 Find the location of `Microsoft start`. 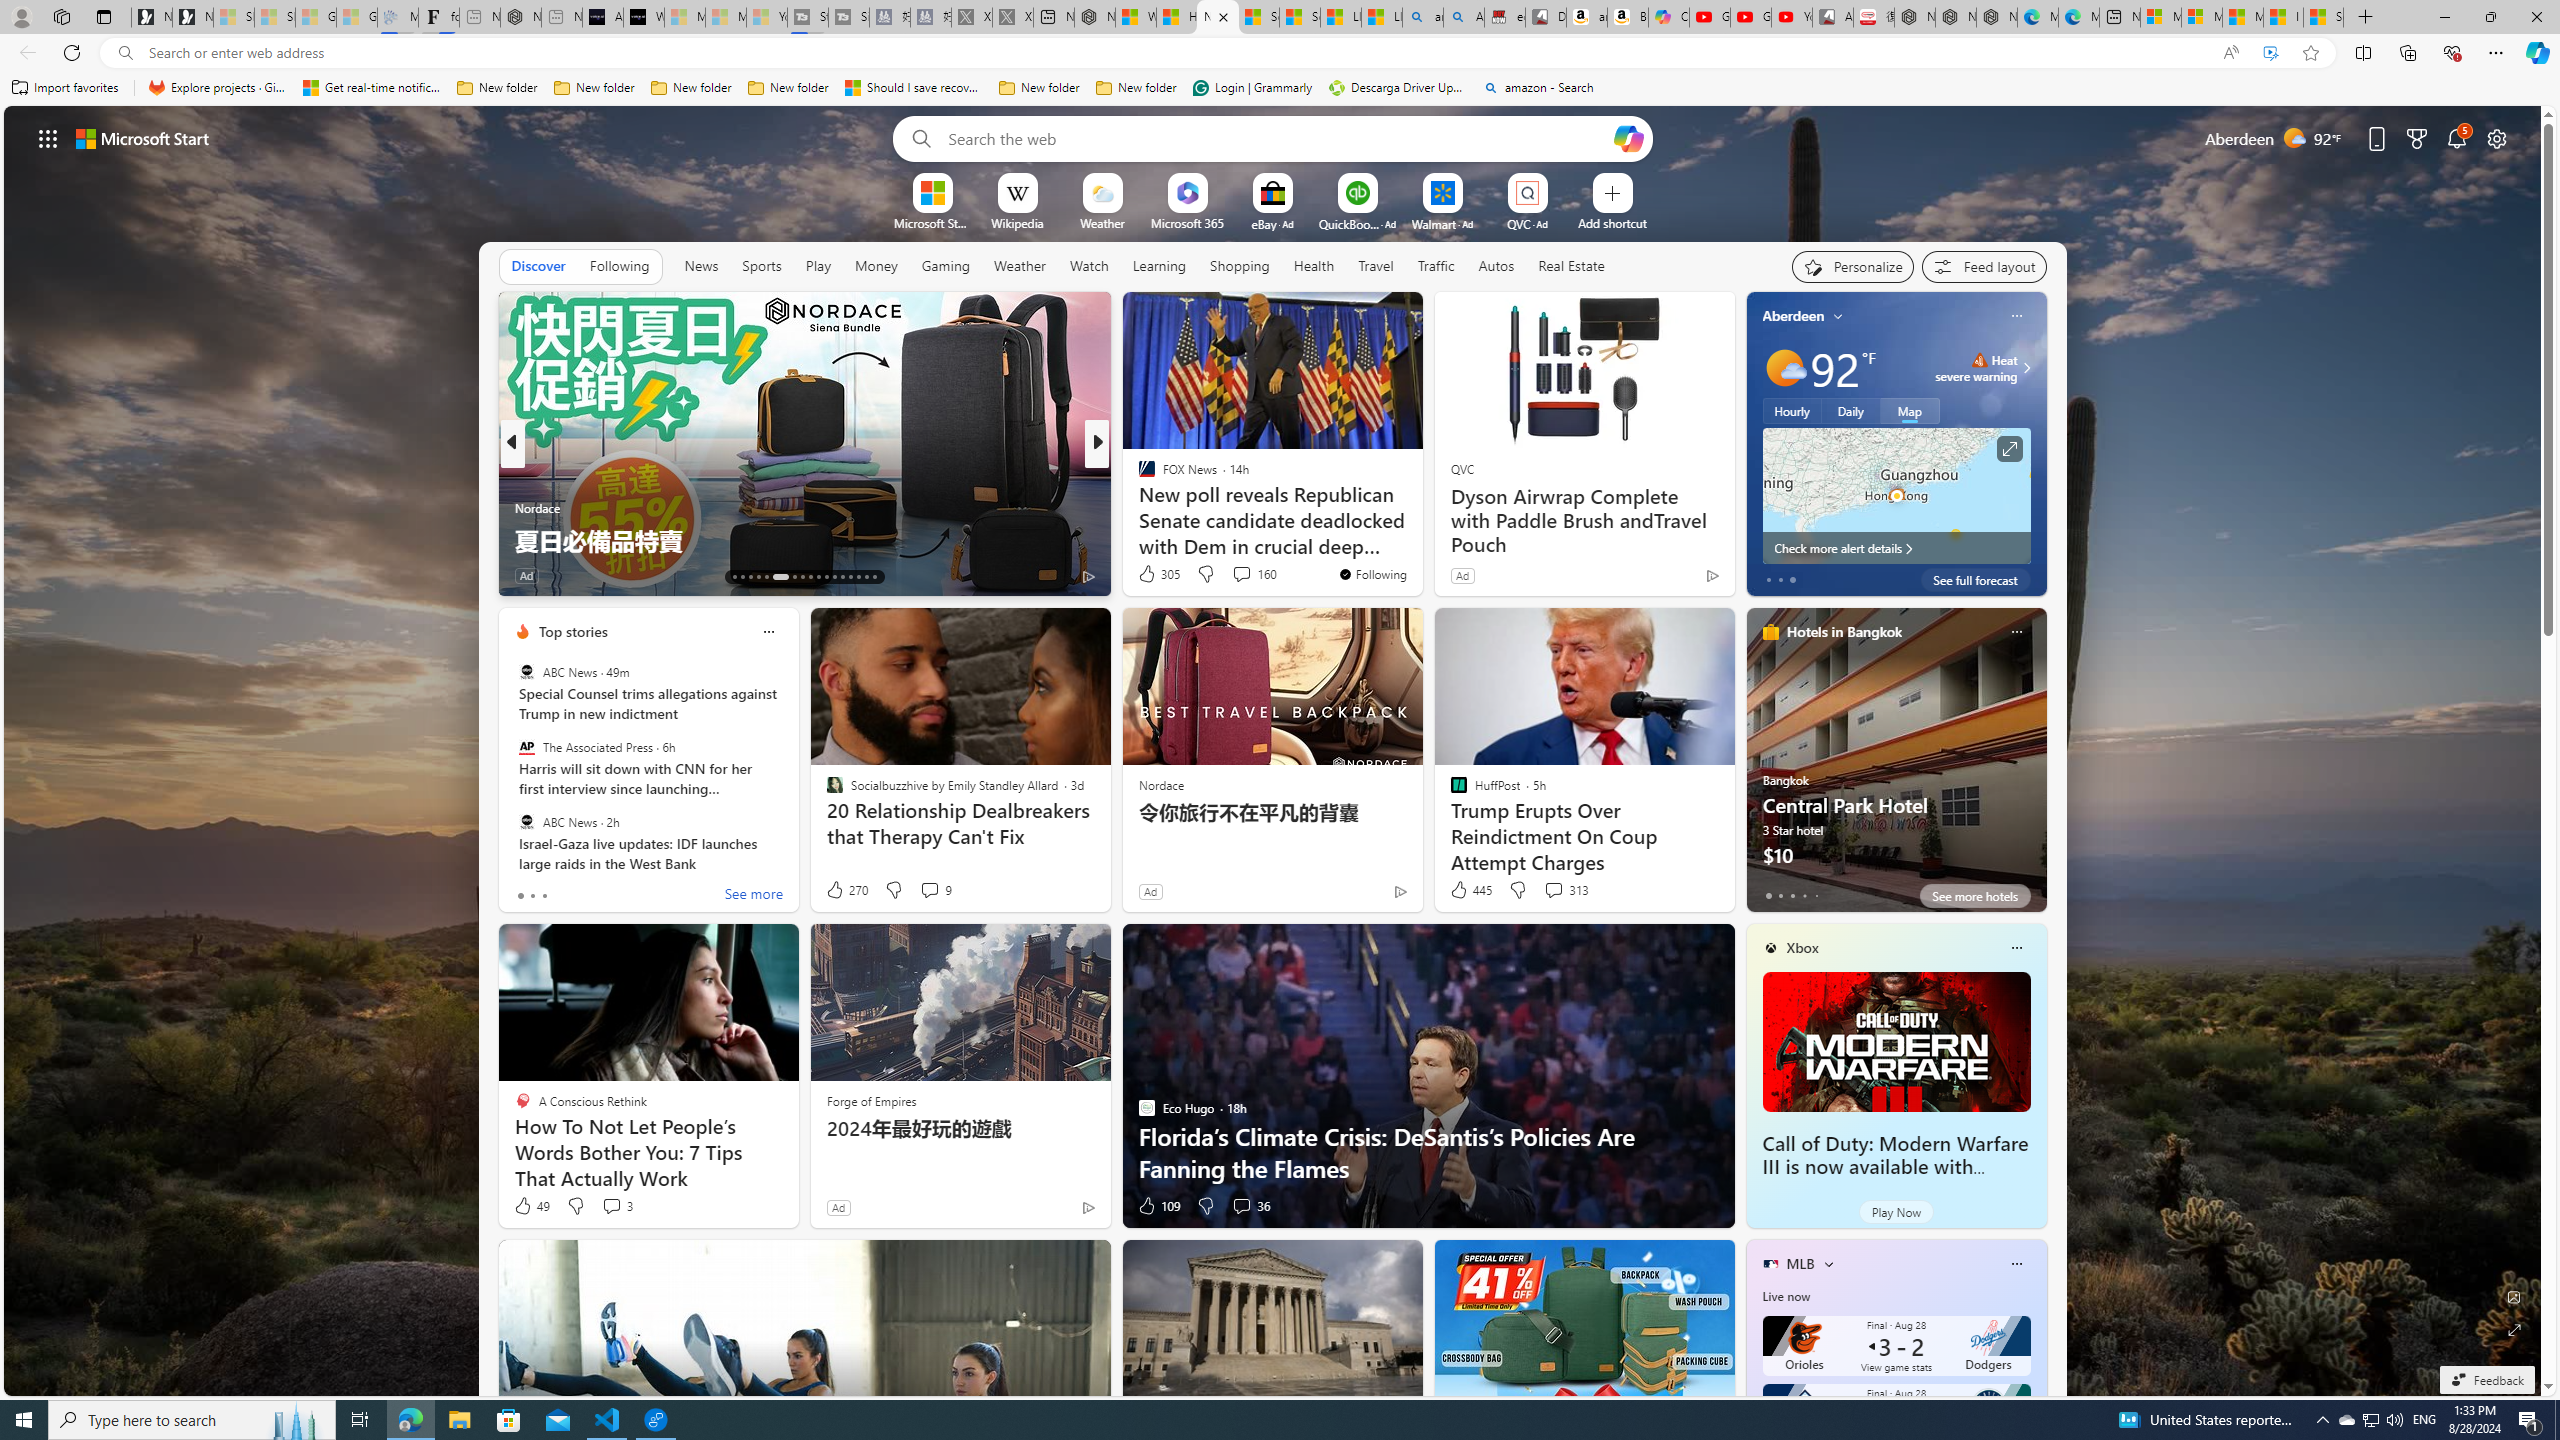

Microsoft start is located at coordinates (143, 138).